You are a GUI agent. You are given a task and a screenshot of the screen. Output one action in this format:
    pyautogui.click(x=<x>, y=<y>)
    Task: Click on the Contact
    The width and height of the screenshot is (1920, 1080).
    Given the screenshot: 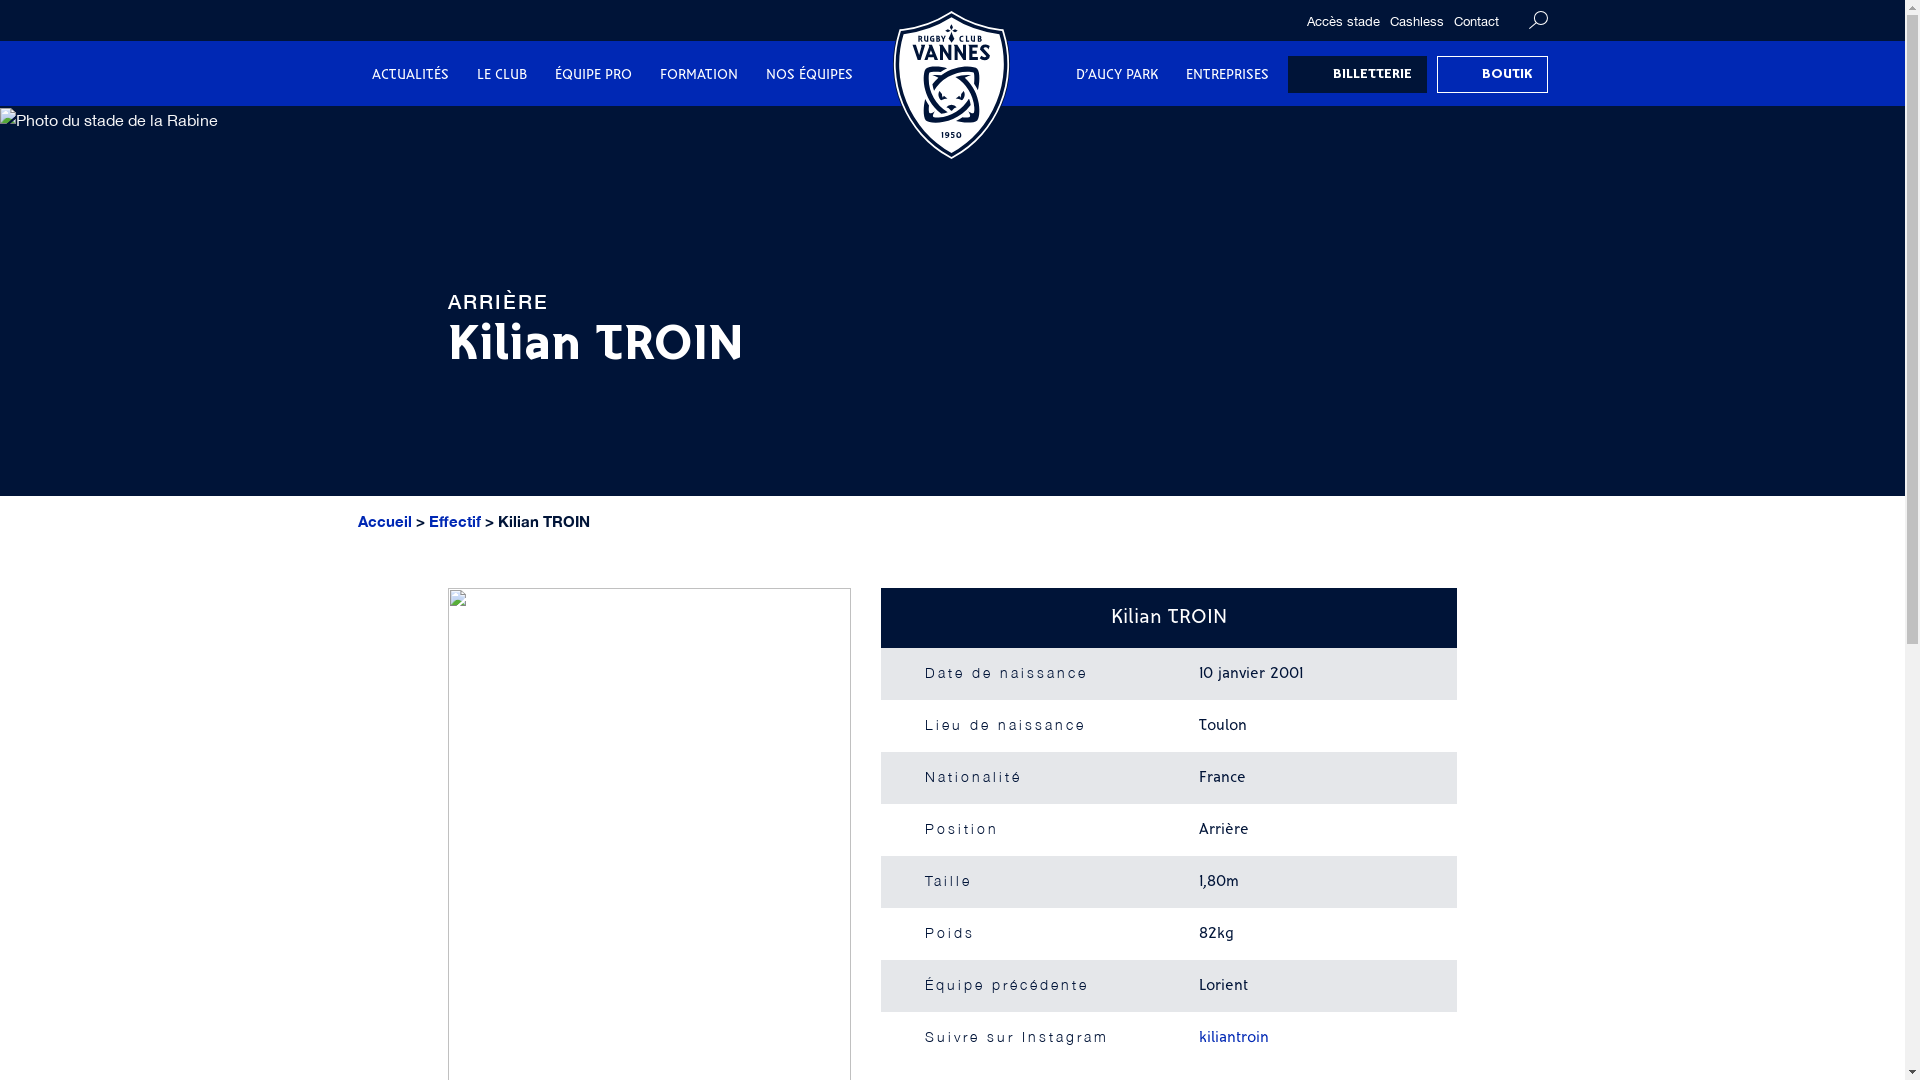 What is the action you would take?
    pyautogui.click(x=1476, y=23)
    